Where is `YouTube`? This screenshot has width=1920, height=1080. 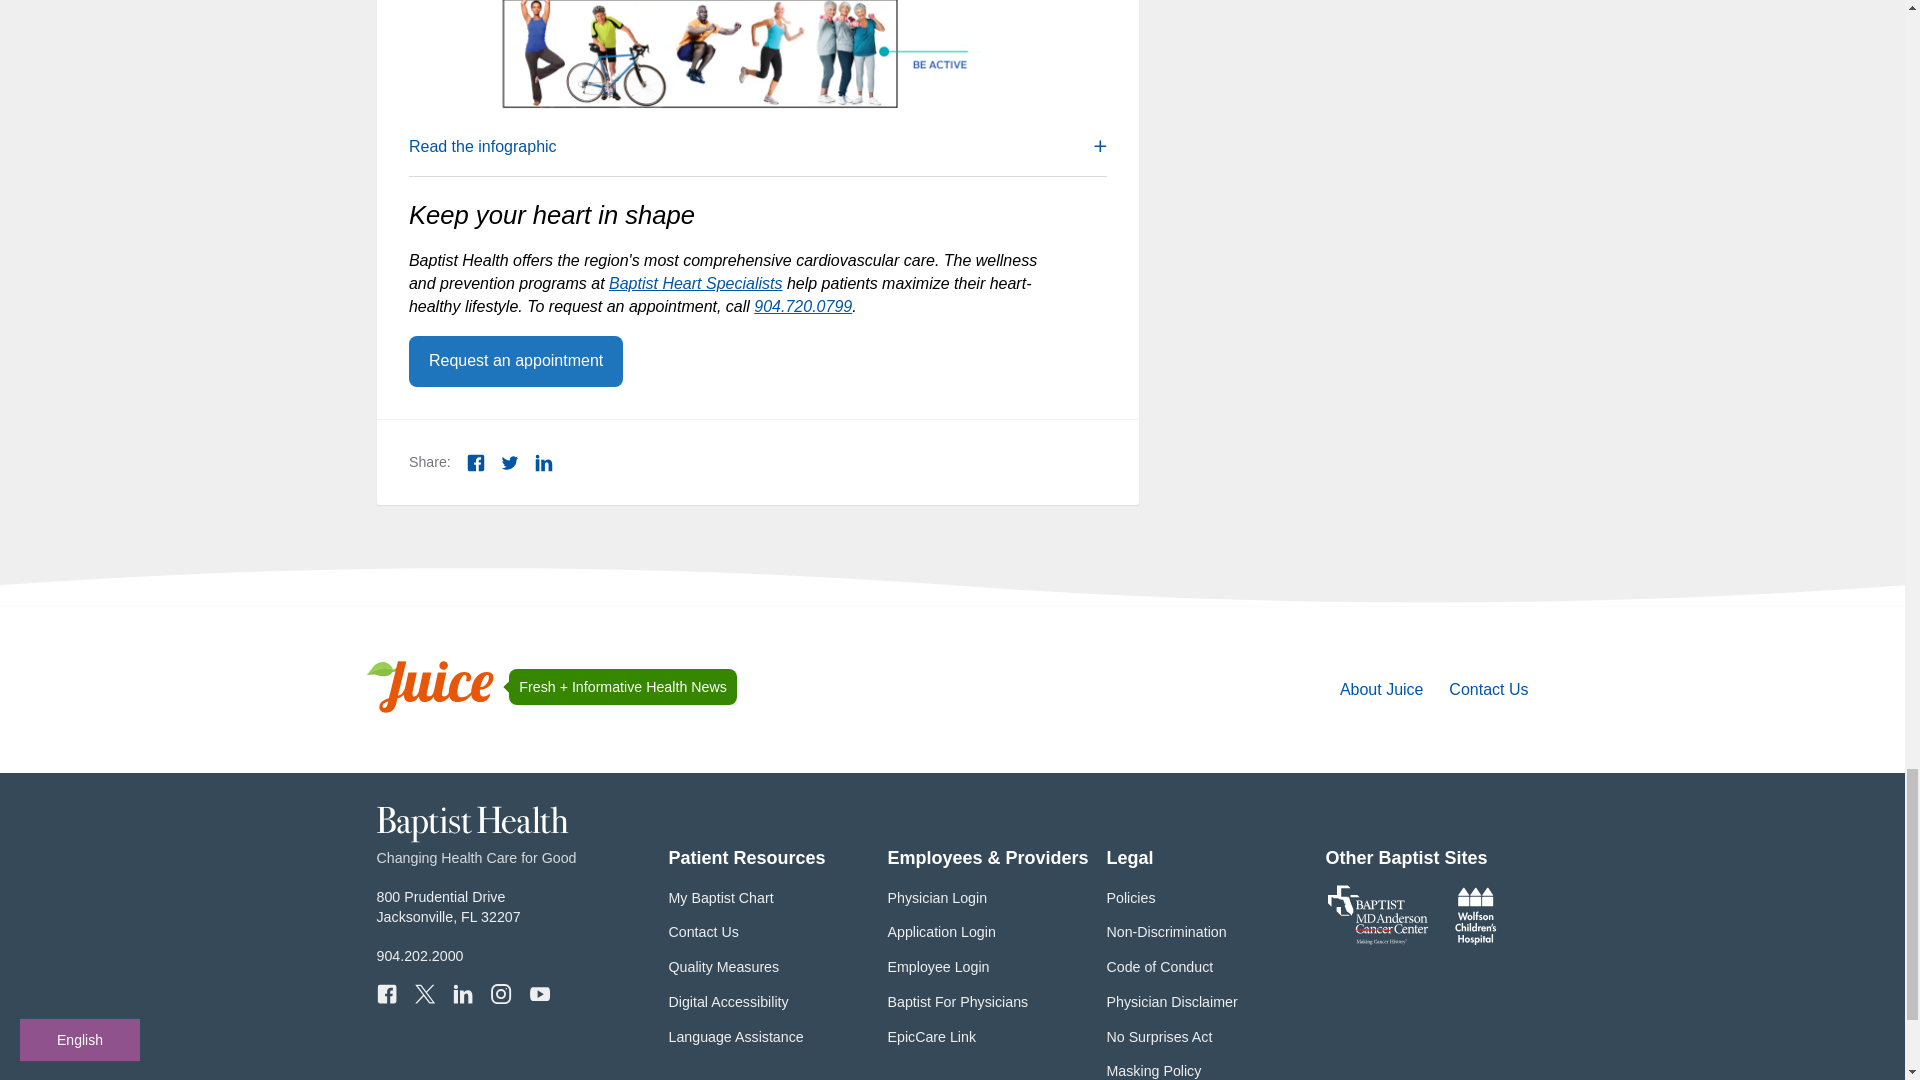
YouTube is located at coordinates (448, 906).